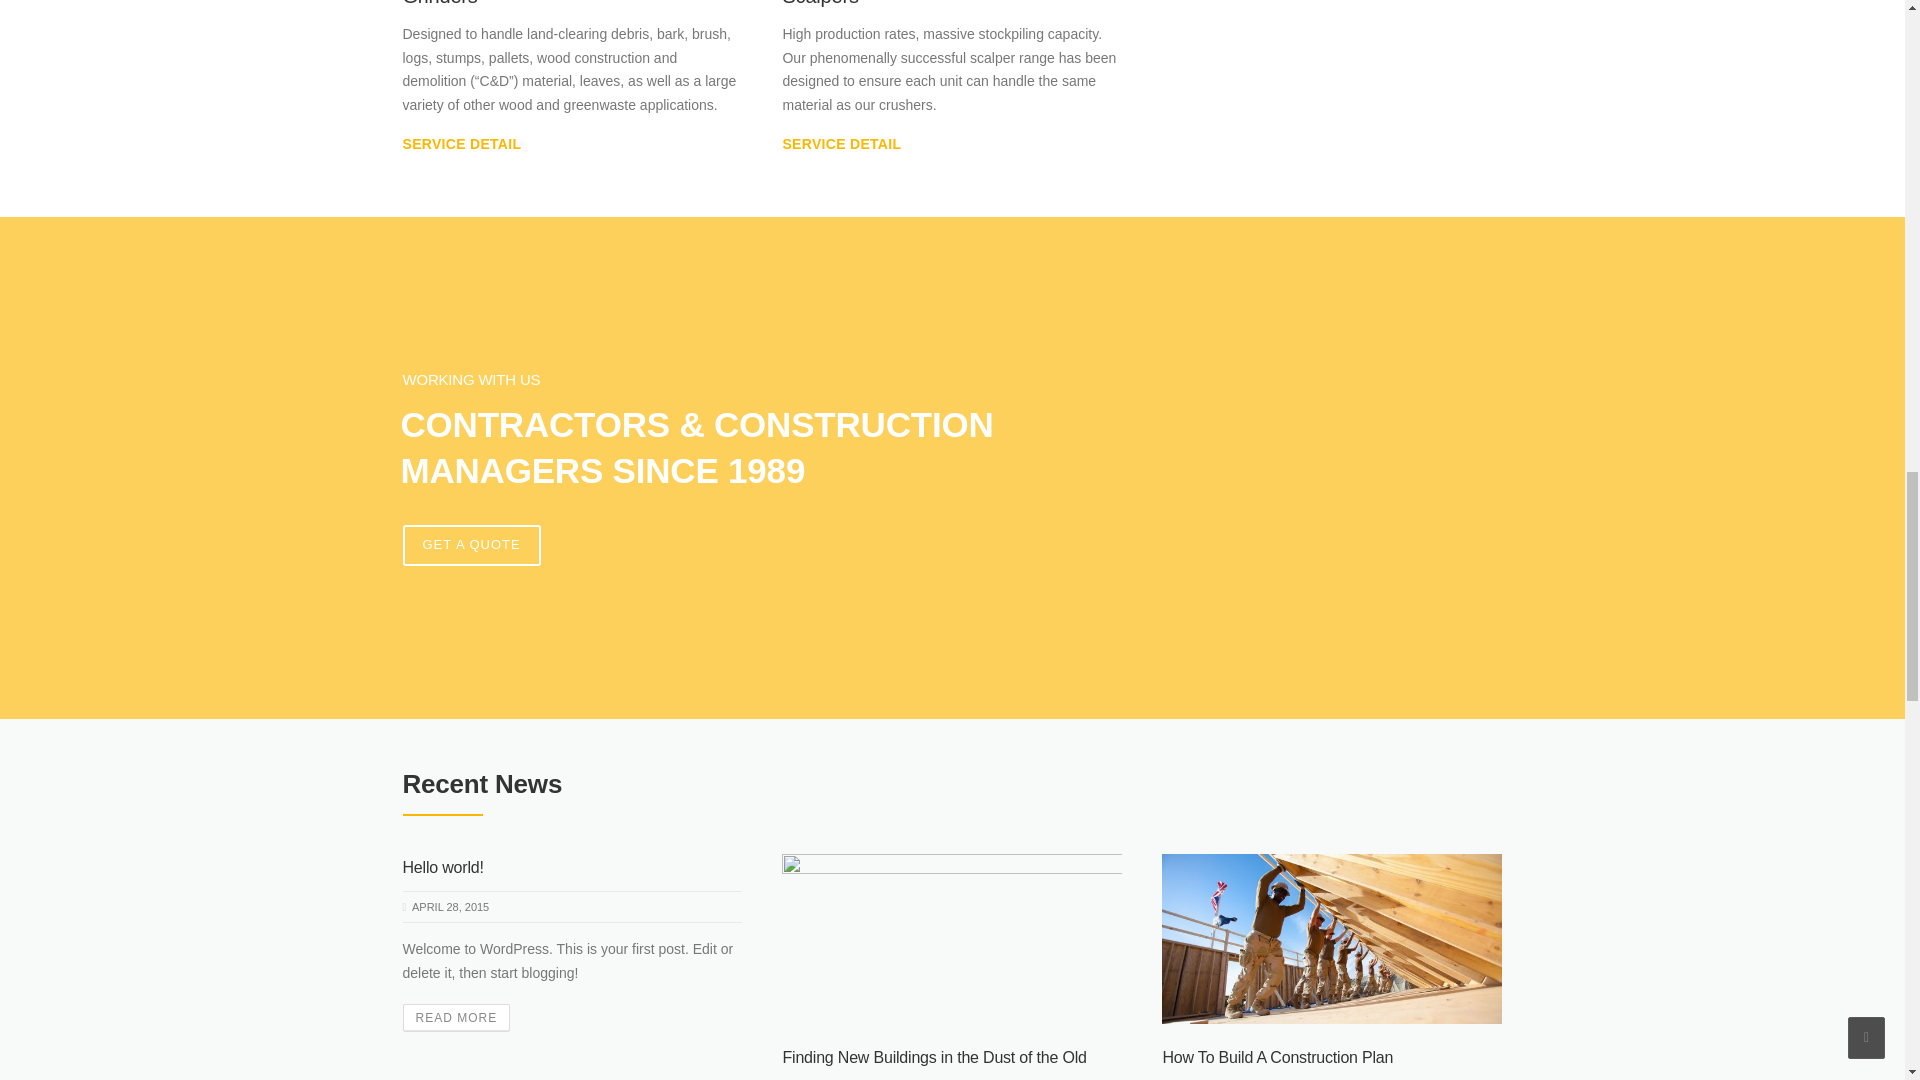 The width and height of the screenshot is (1920, 1080). Describe the element at coordinates (438, 3) in the screenshot. I see `Grinders` at that location.